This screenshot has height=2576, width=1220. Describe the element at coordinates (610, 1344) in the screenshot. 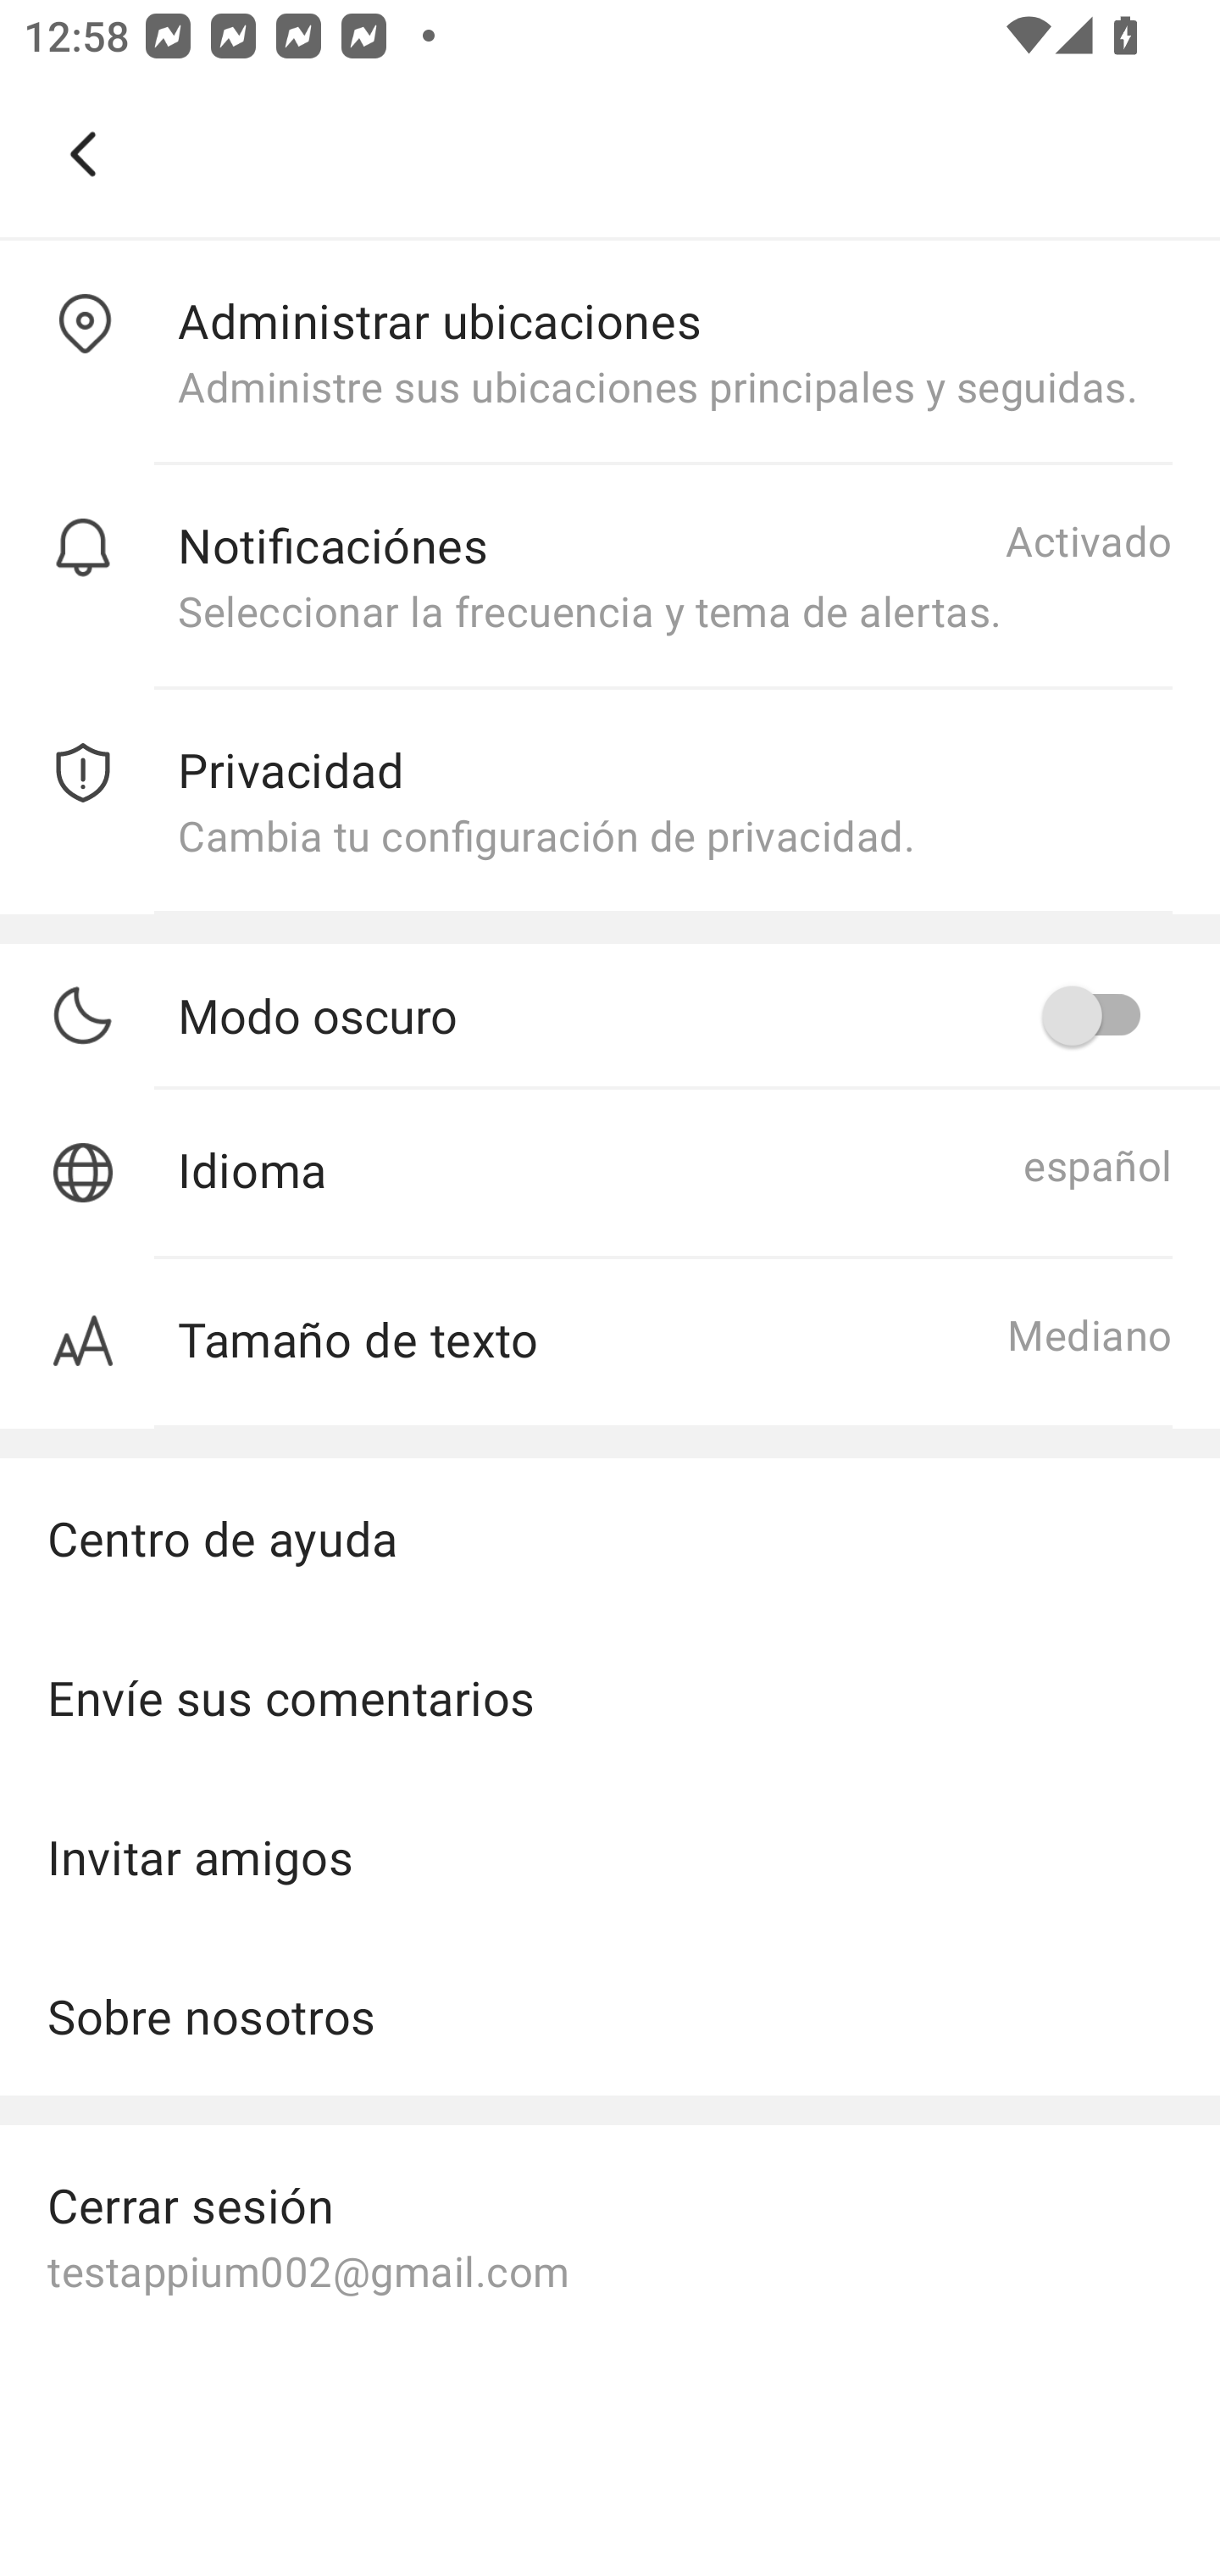

I see `Tamaño de texto Mediano` at that location.